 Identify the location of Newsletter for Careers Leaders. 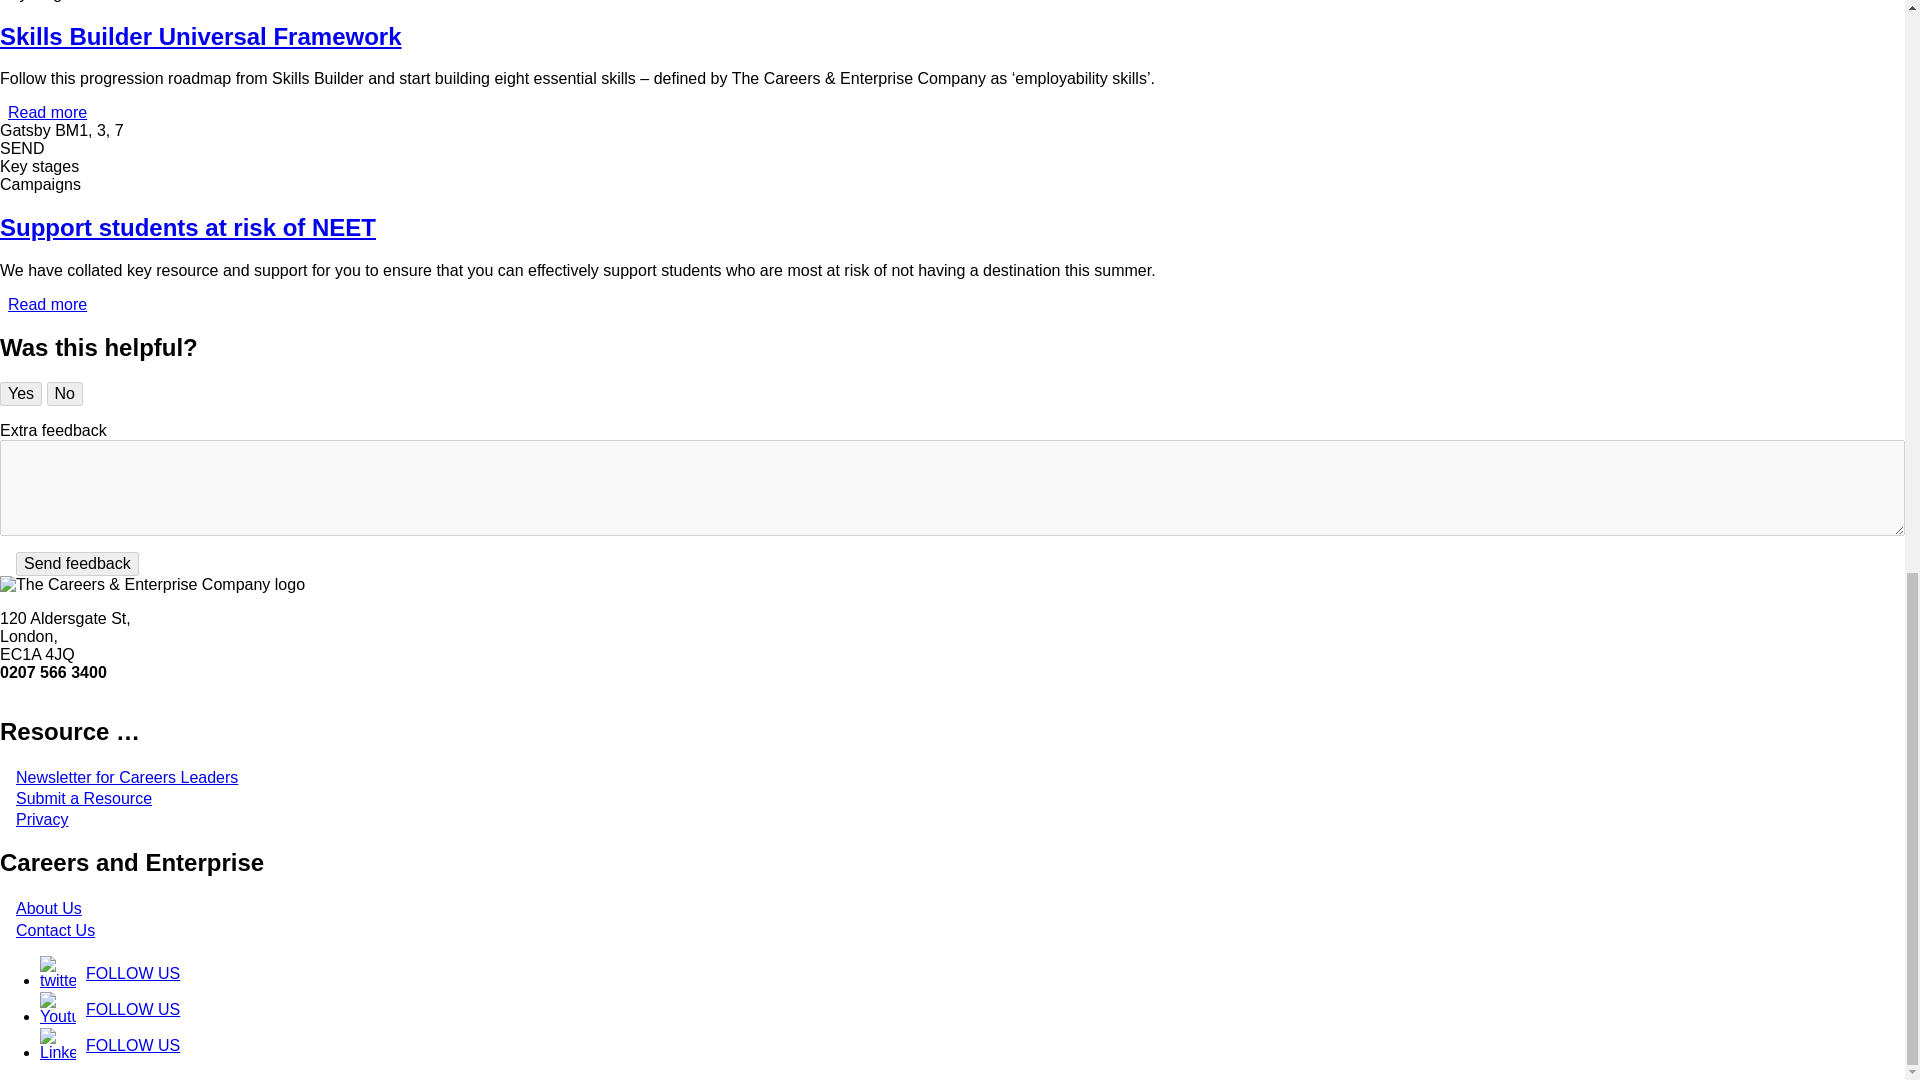
(46, 112).